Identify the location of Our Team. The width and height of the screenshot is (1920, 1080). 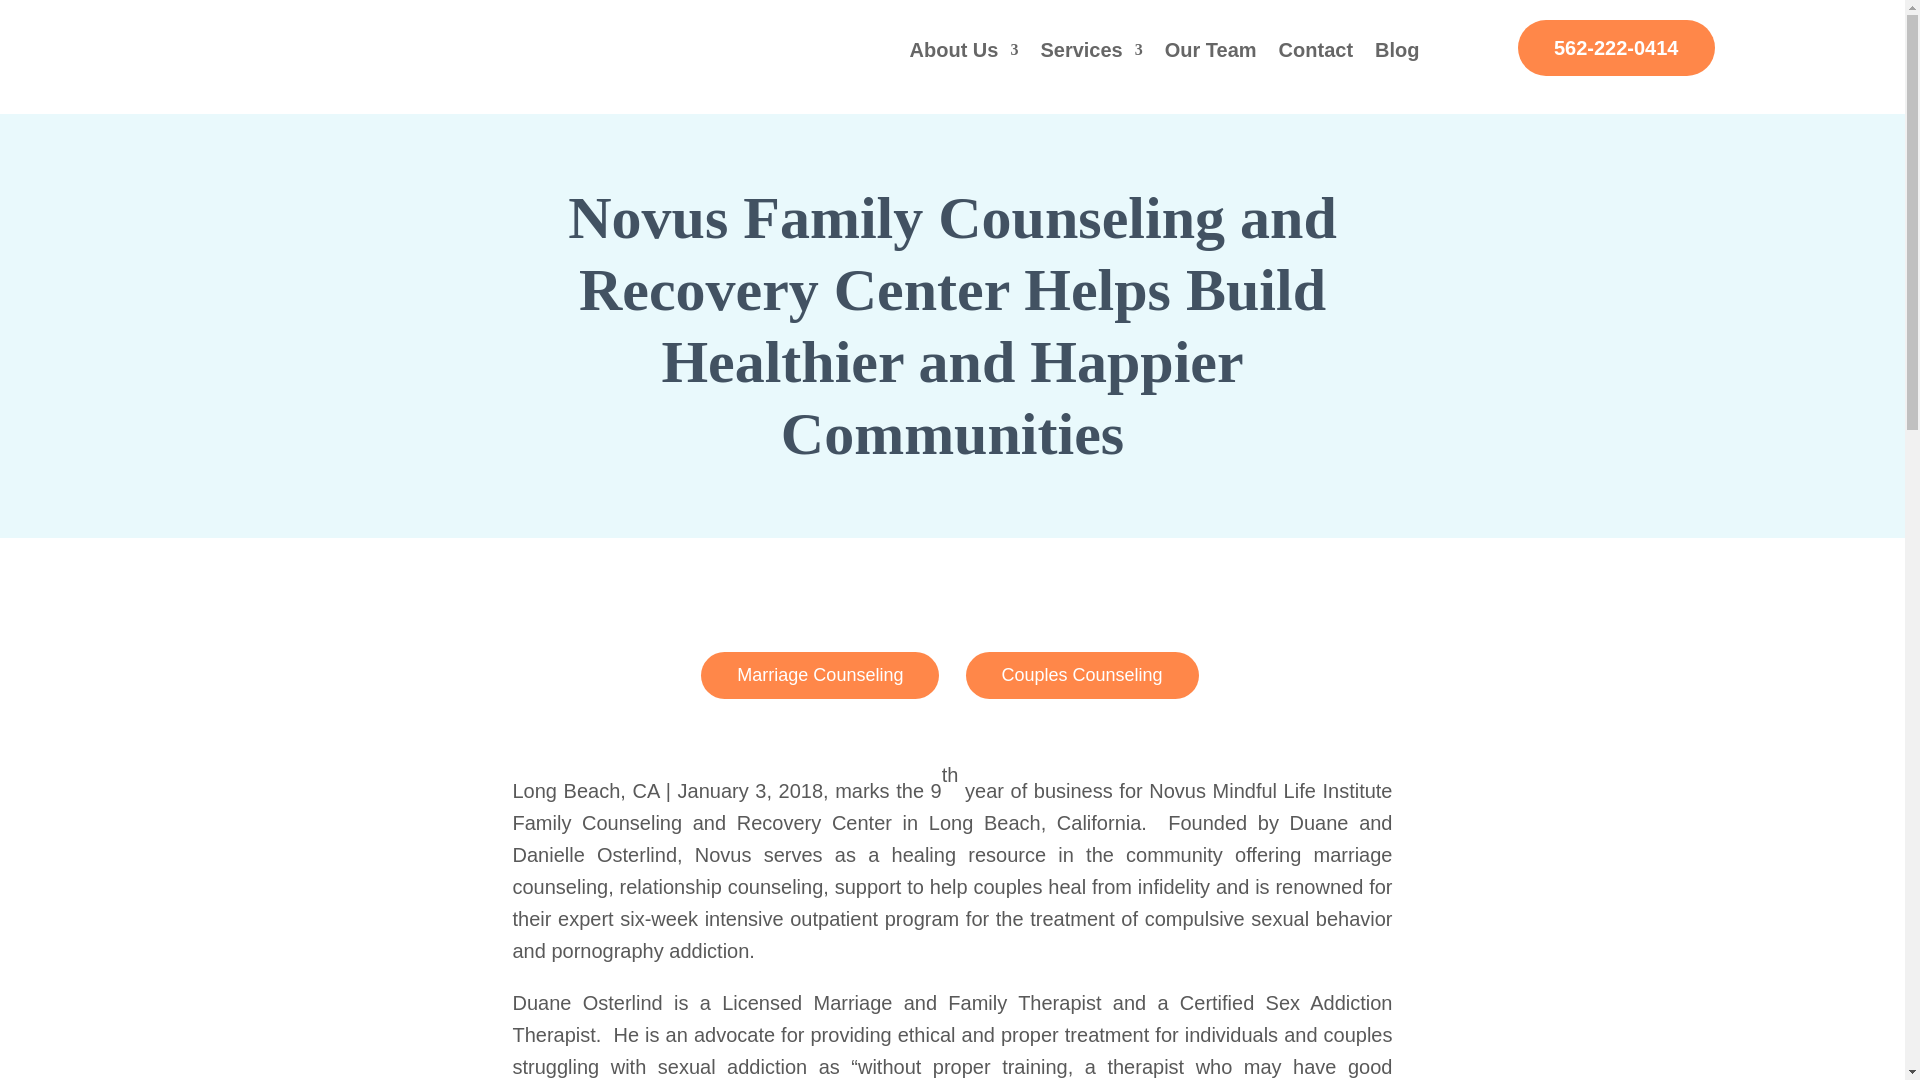
(1211, 54).